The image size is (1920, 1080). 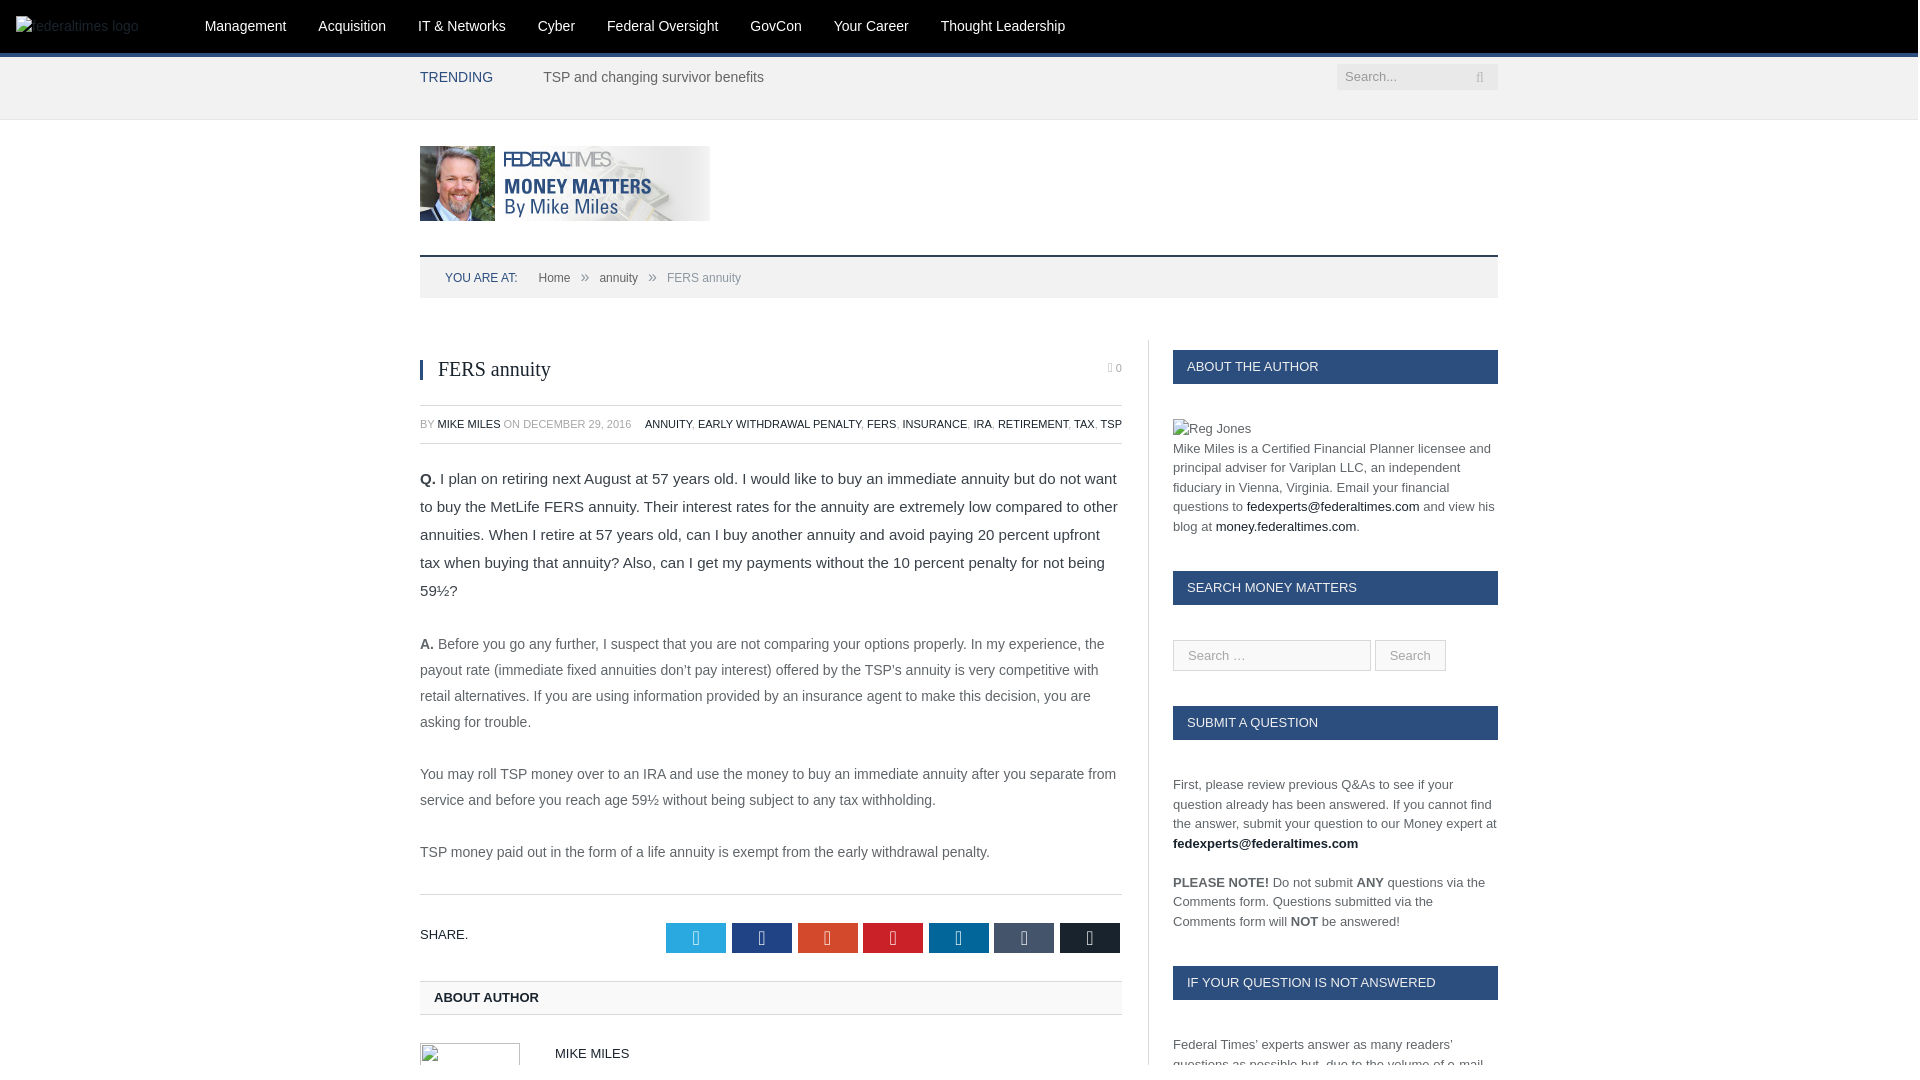 I want to click on Posts by Mike Miles, so click(x=469, y=423).